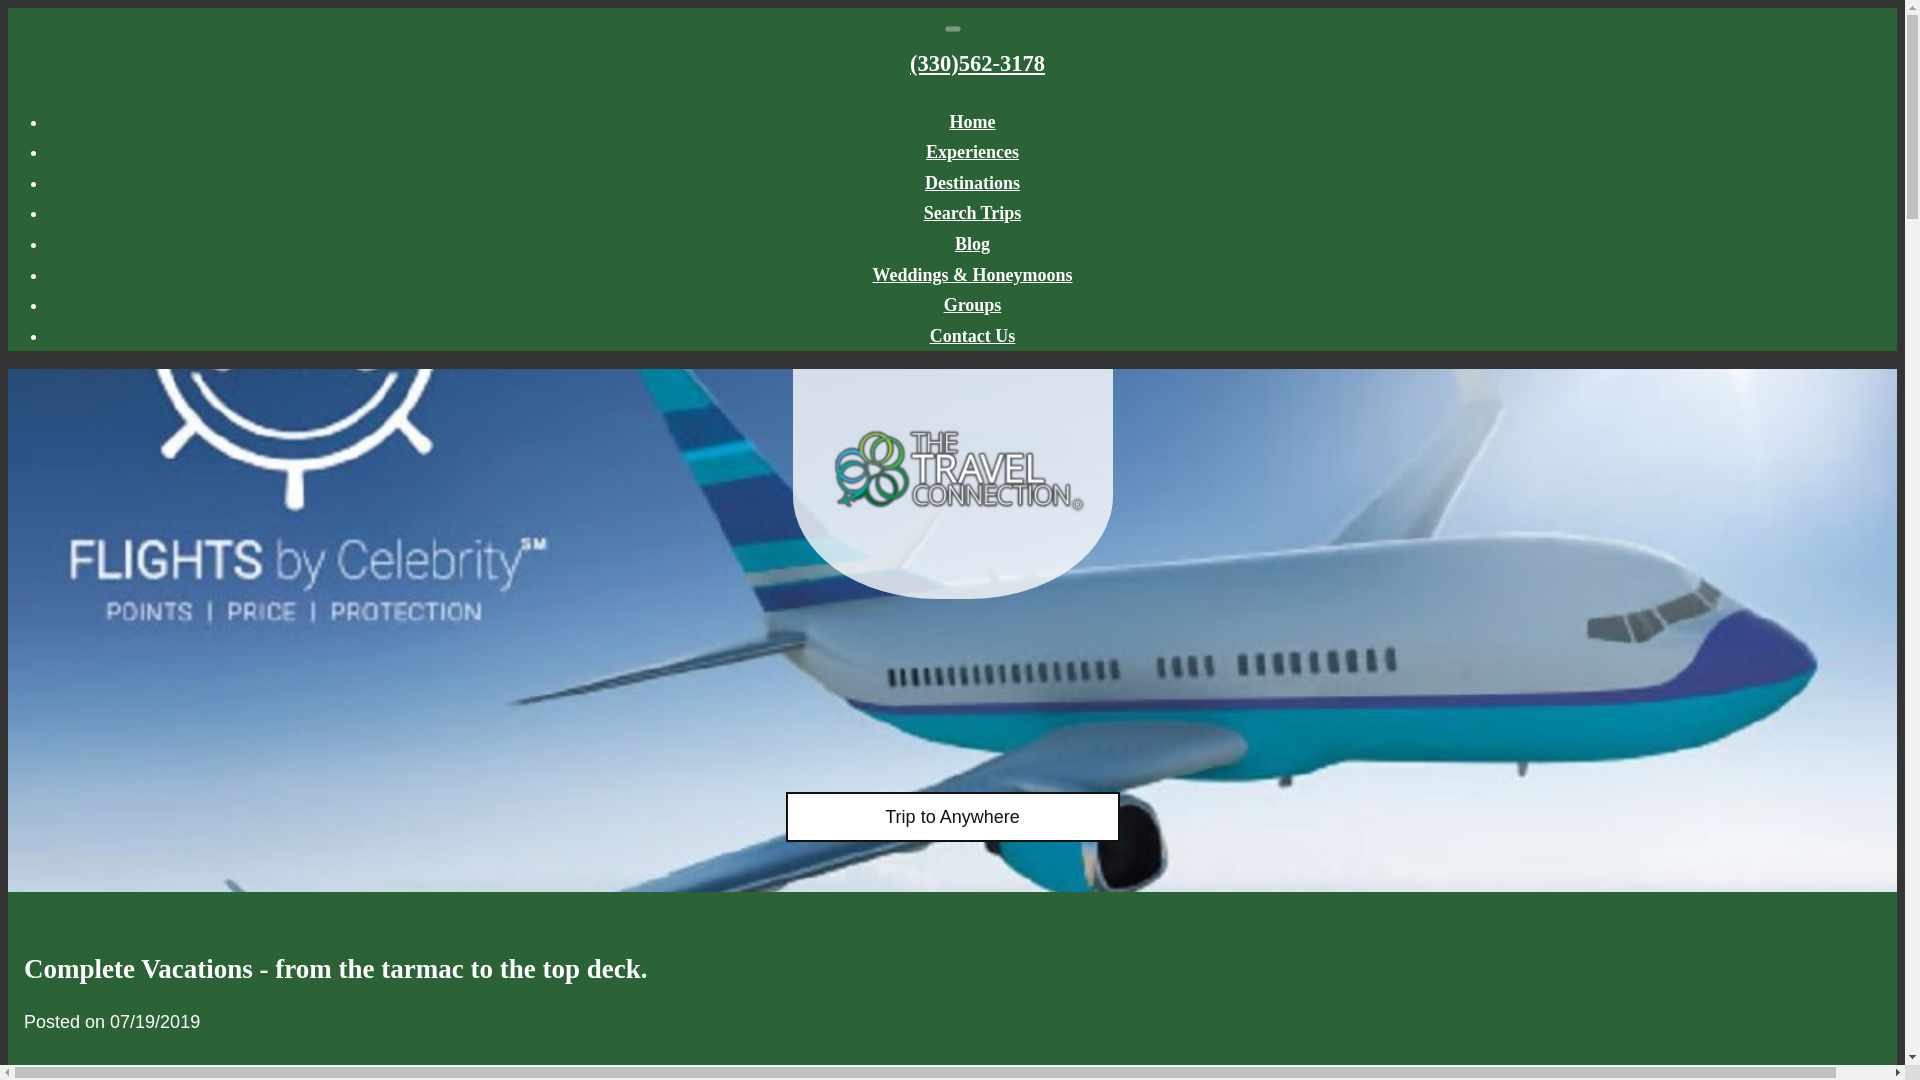 The image size is (1920, 1080). What do you see at coordinates (972, 336) in the screenshot?
I see `Contact Us` at bounding box center [972, 336].